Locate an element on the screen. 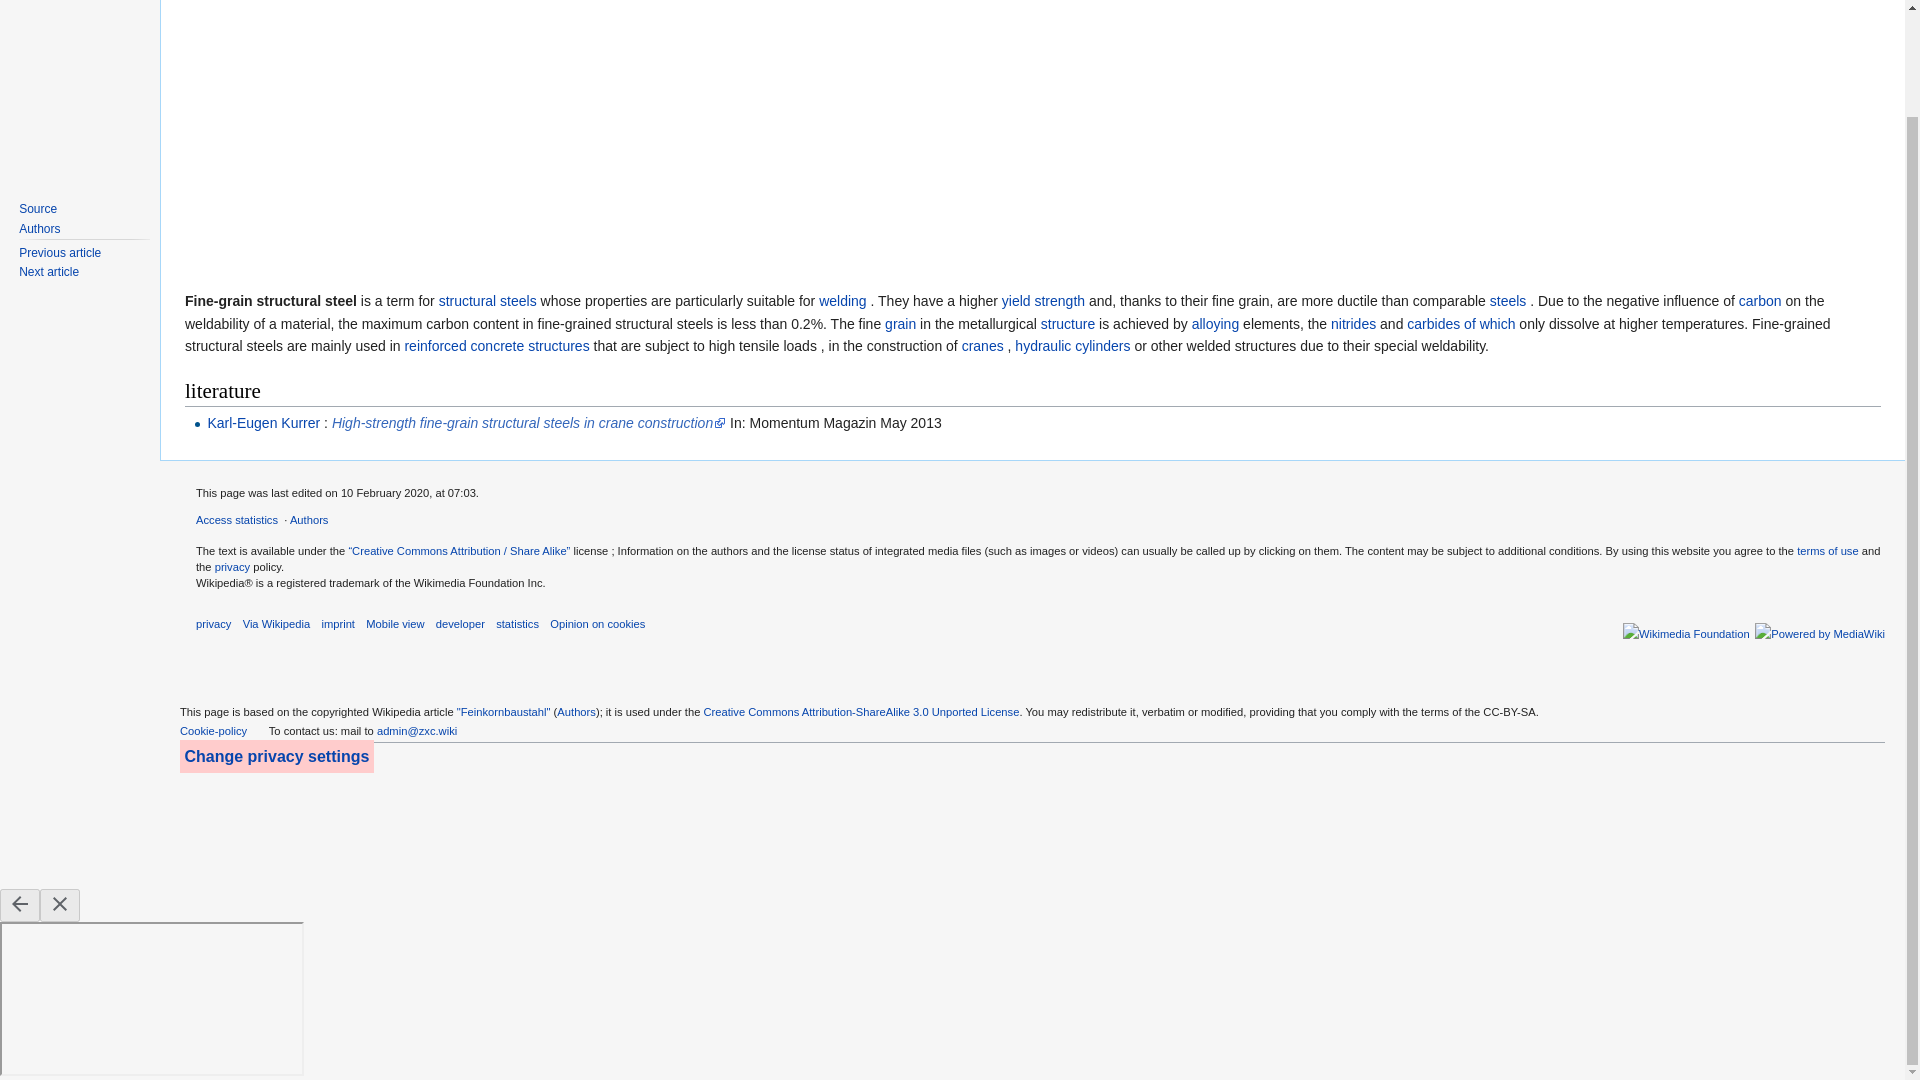  steel is located at coordinates (1508, 300).